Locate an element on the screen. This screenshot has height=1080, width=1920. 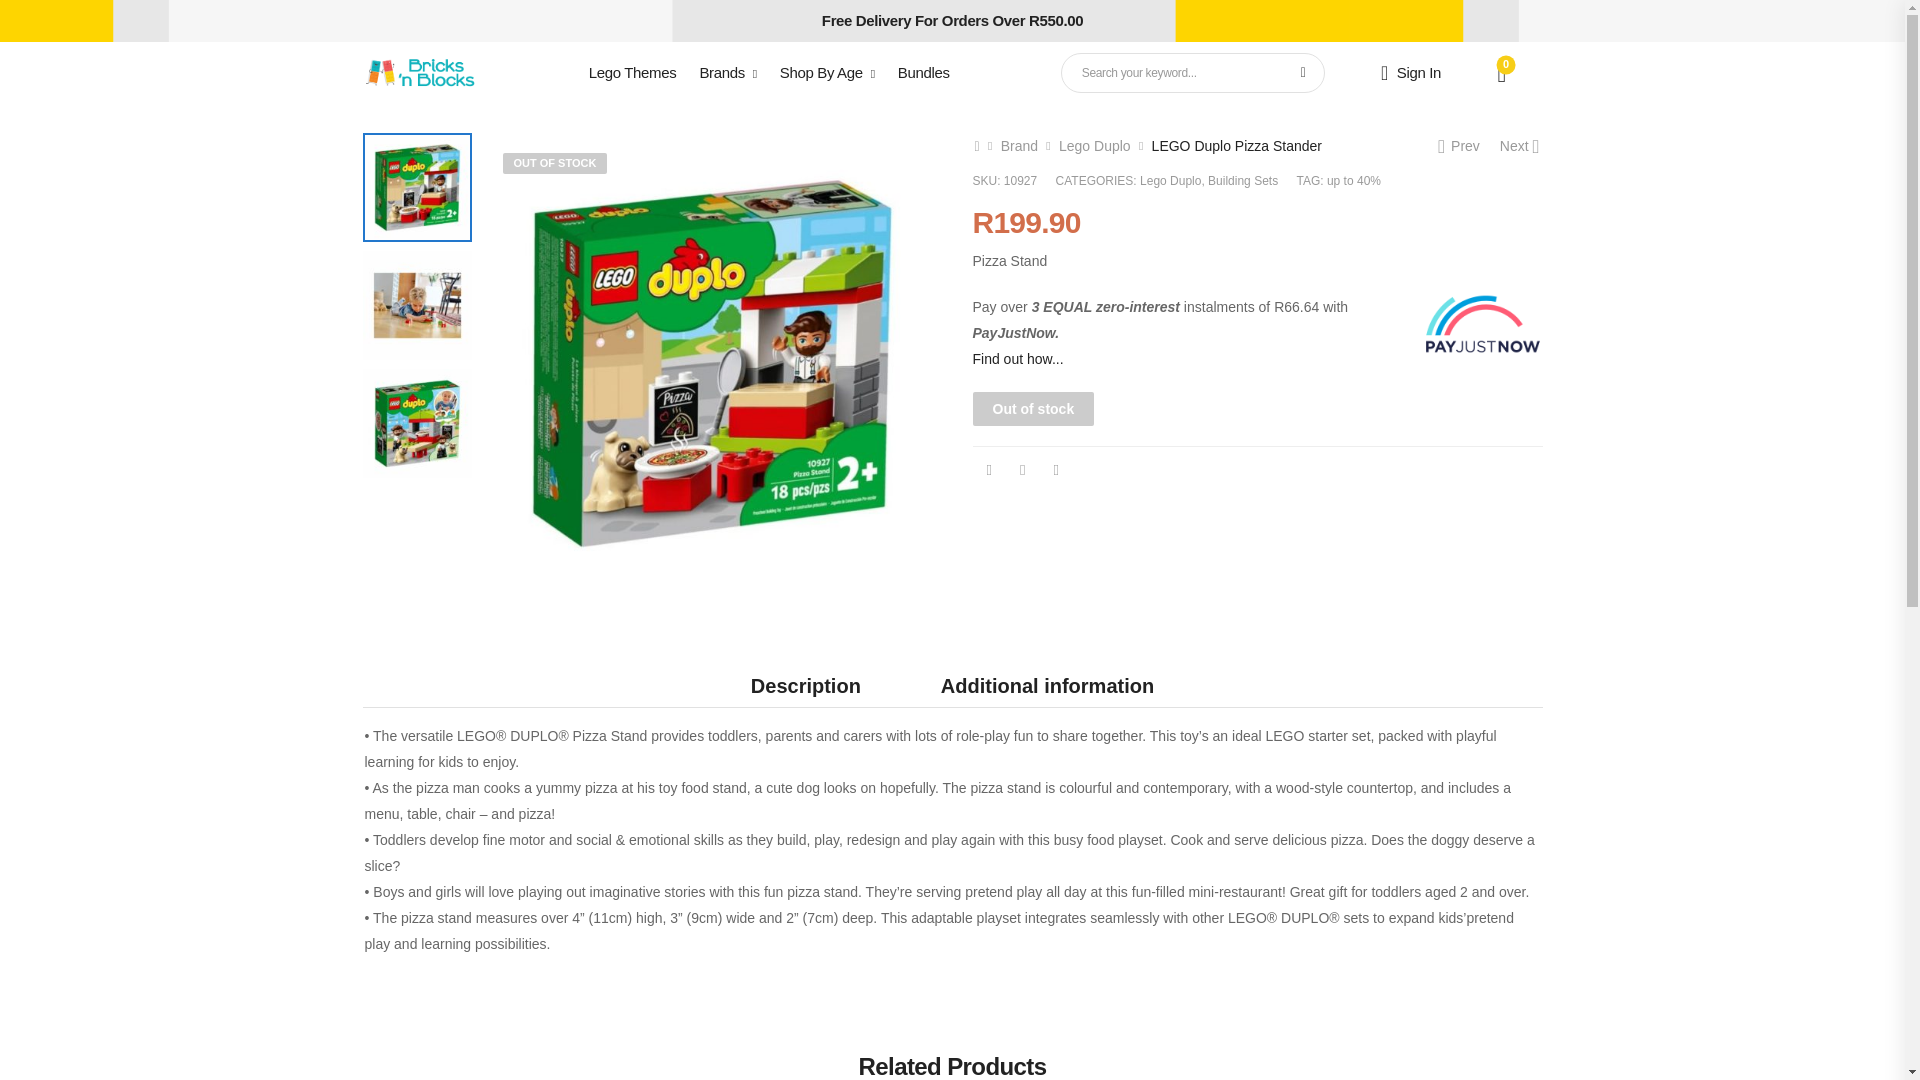
LG10927-3-e1634895817585.jpg is located at coordinates (712, 363).